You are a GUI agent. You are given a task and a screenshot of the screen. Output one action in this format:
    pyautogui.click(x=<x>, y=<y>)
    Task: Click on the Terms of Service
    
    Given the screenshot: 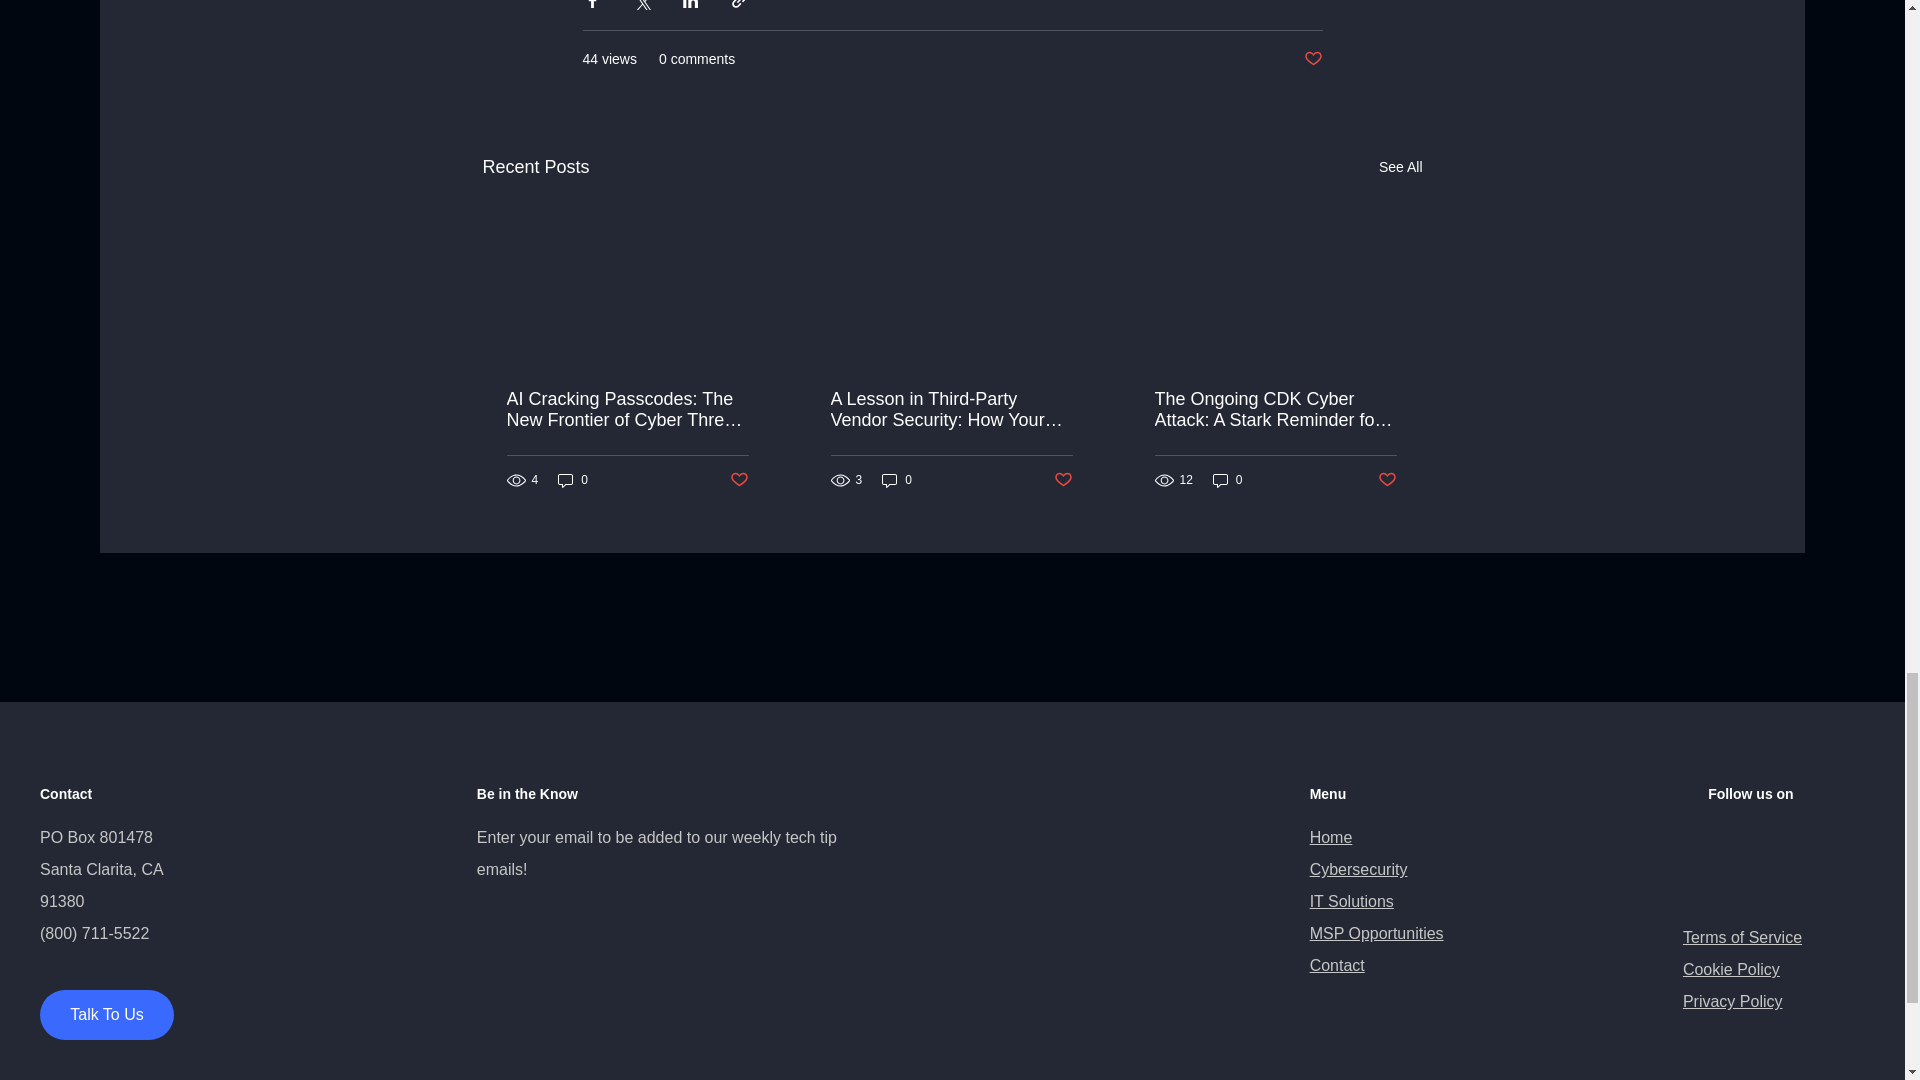 What is the action you would take?
    pyautogui.click(x=1742, y=937)
    